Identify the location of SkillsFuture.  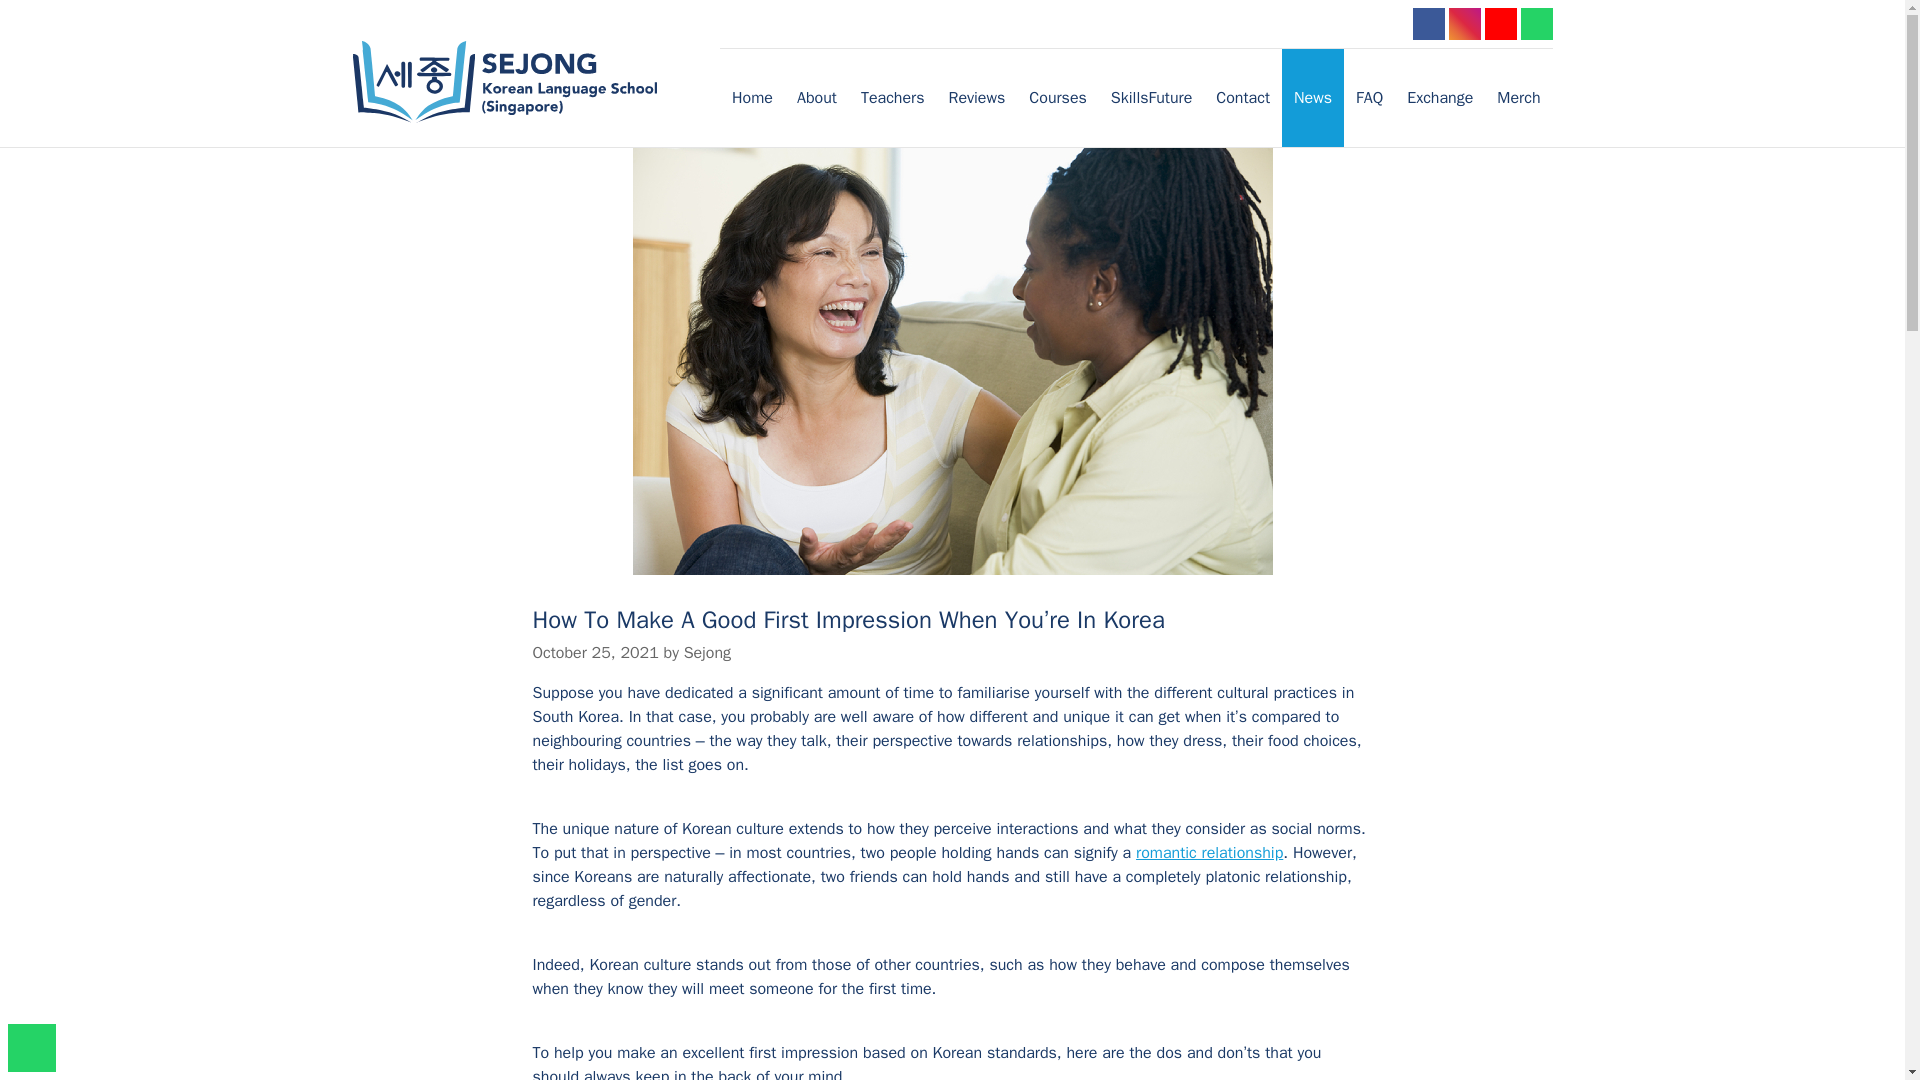
(1150, 97).